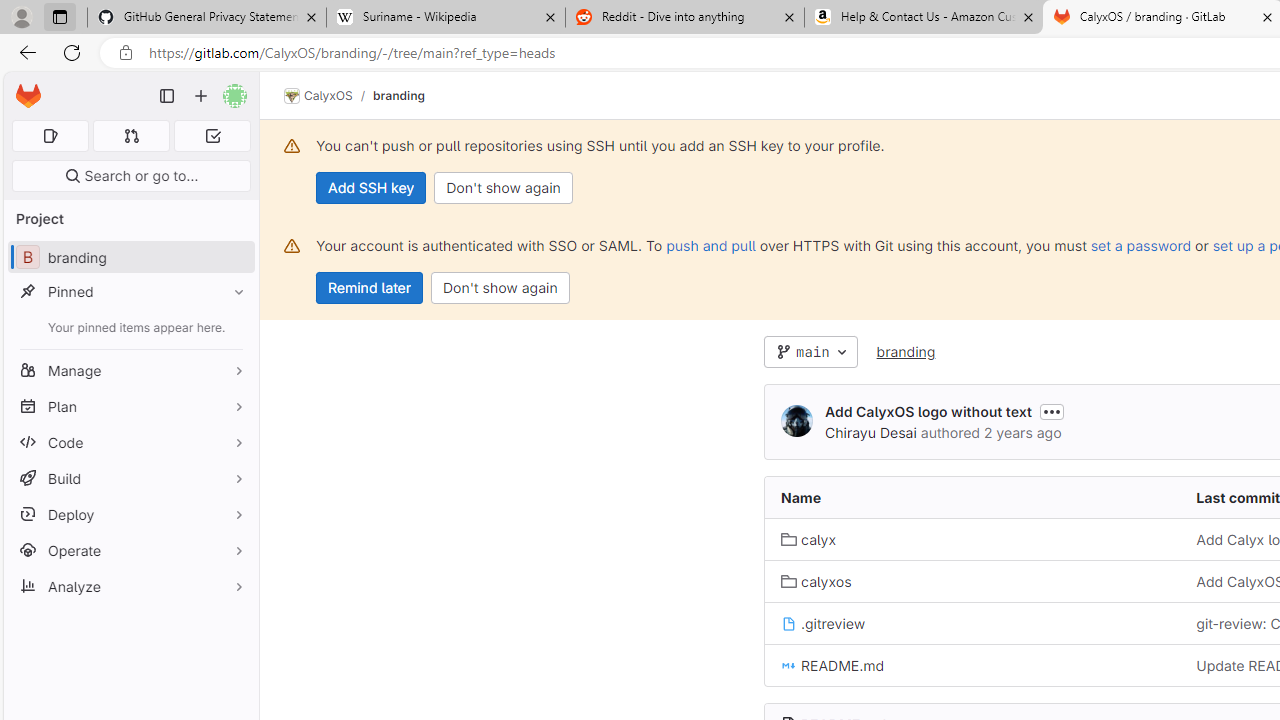 The image size is (1280, 720). What do you see at coordinates (823, 623) in the screenshot?
I see `.gitreview` at bounding box center [823, 623].